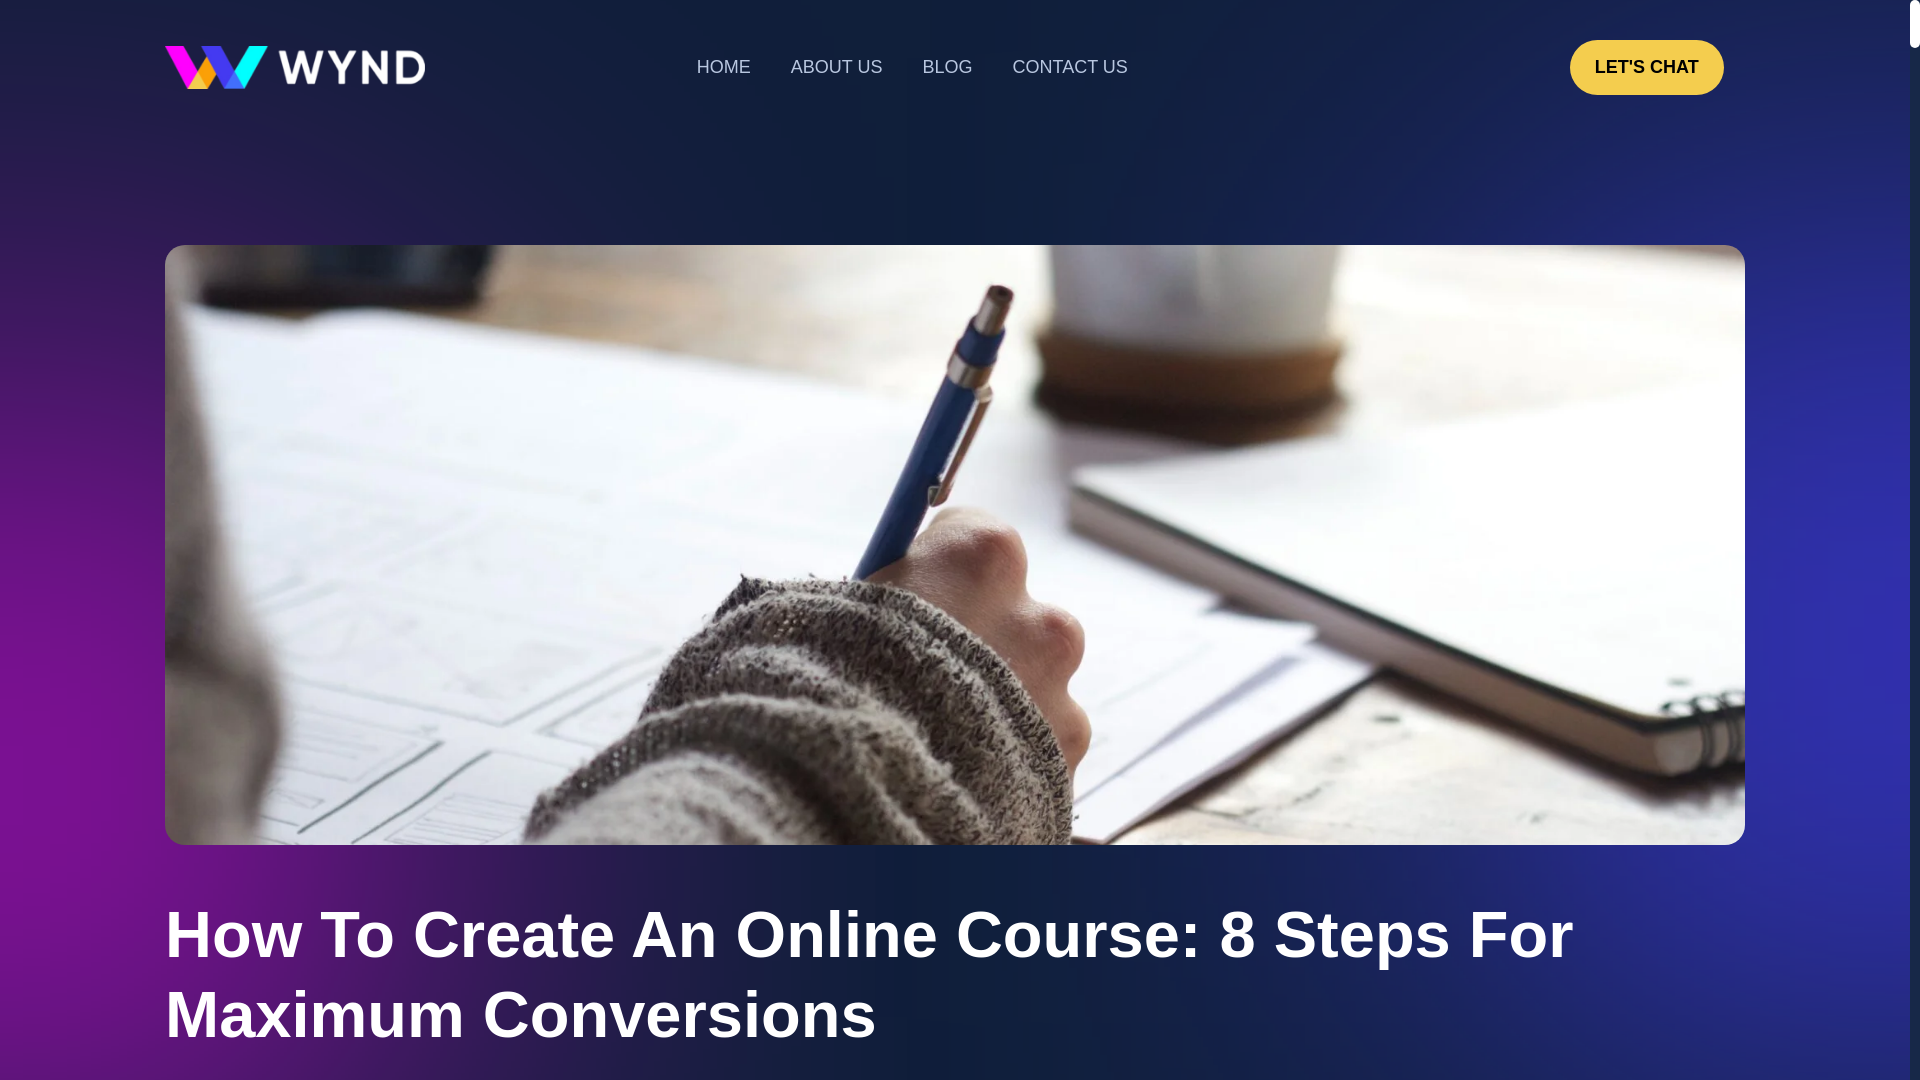 This screenshot has height=1080, width=1920. What do you see at coordinates (1647, 67) in the screenshot?
I see `LET'S CHAT` at bounding box center [1647, 67].